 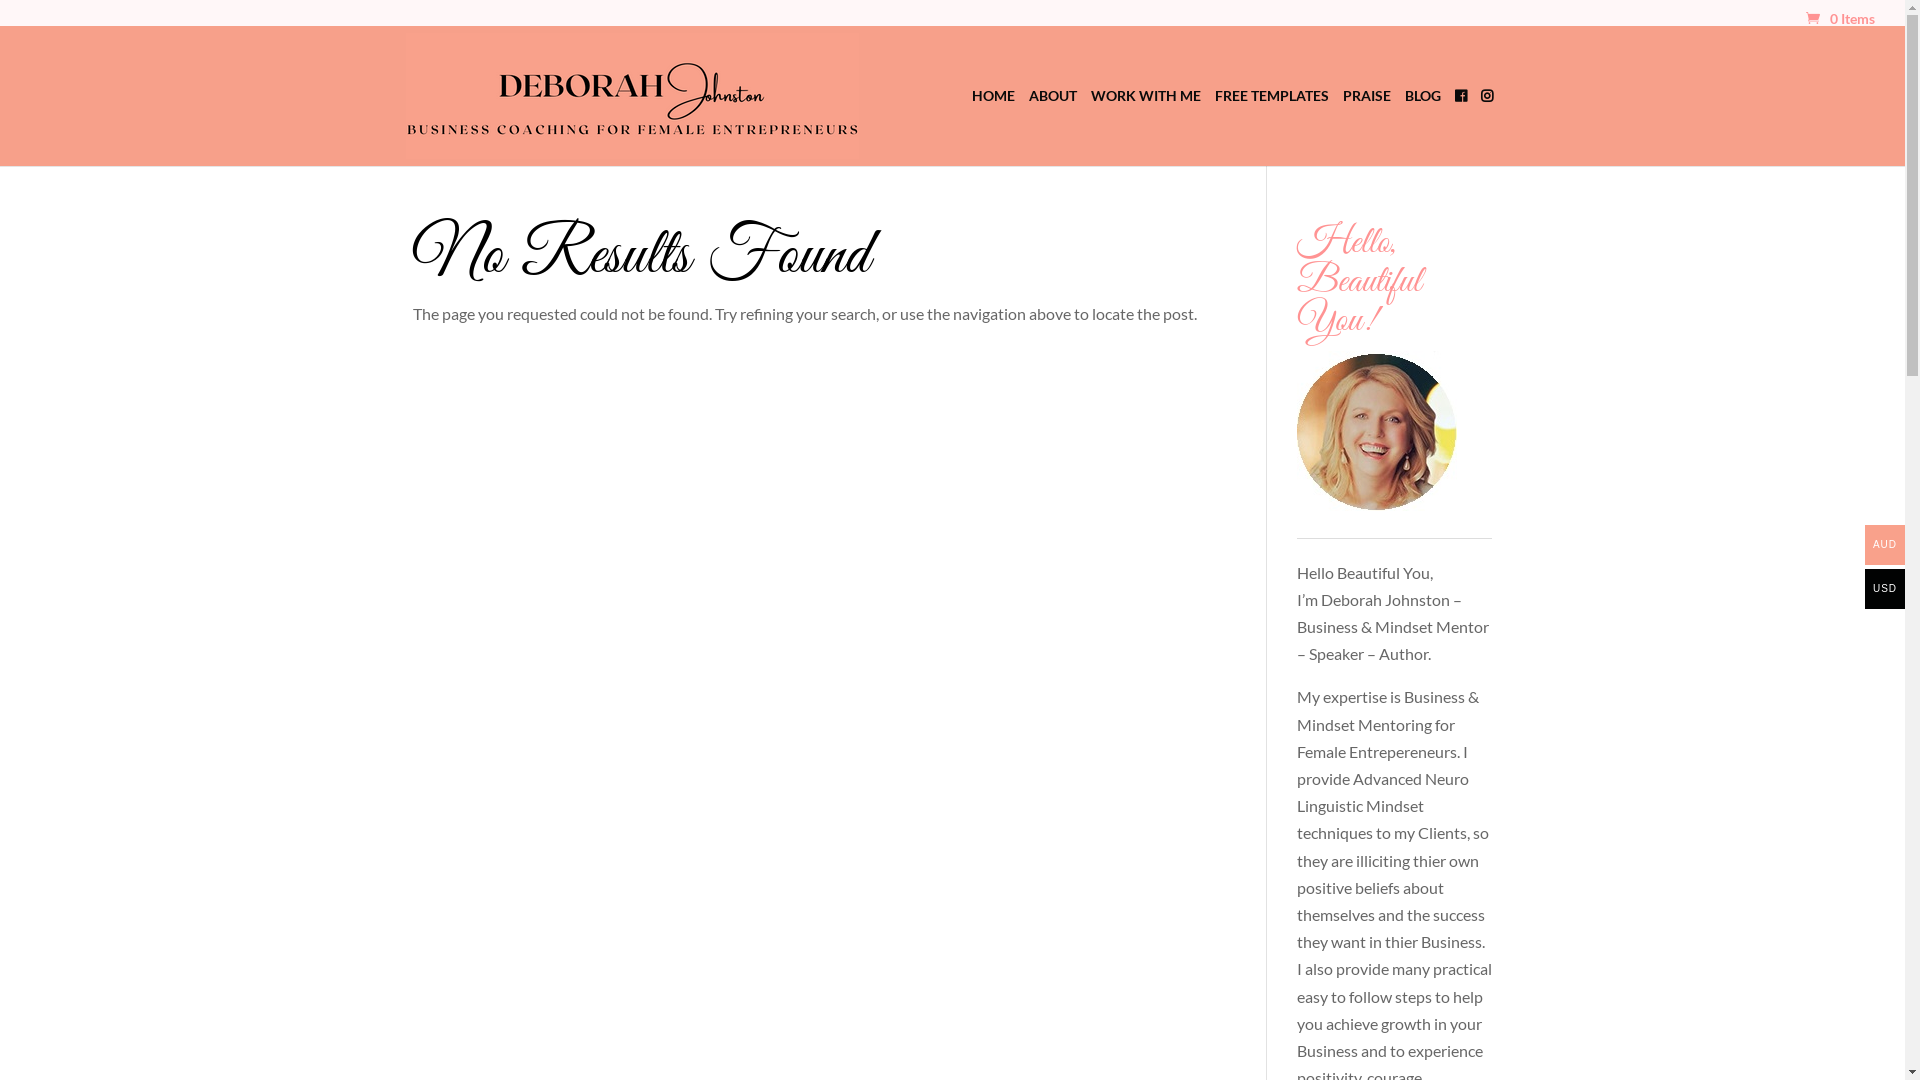 What do you see at coordinates (1052, 126) in the screenshot?
I see `ABOUT` at bounding box center [1052, 126].